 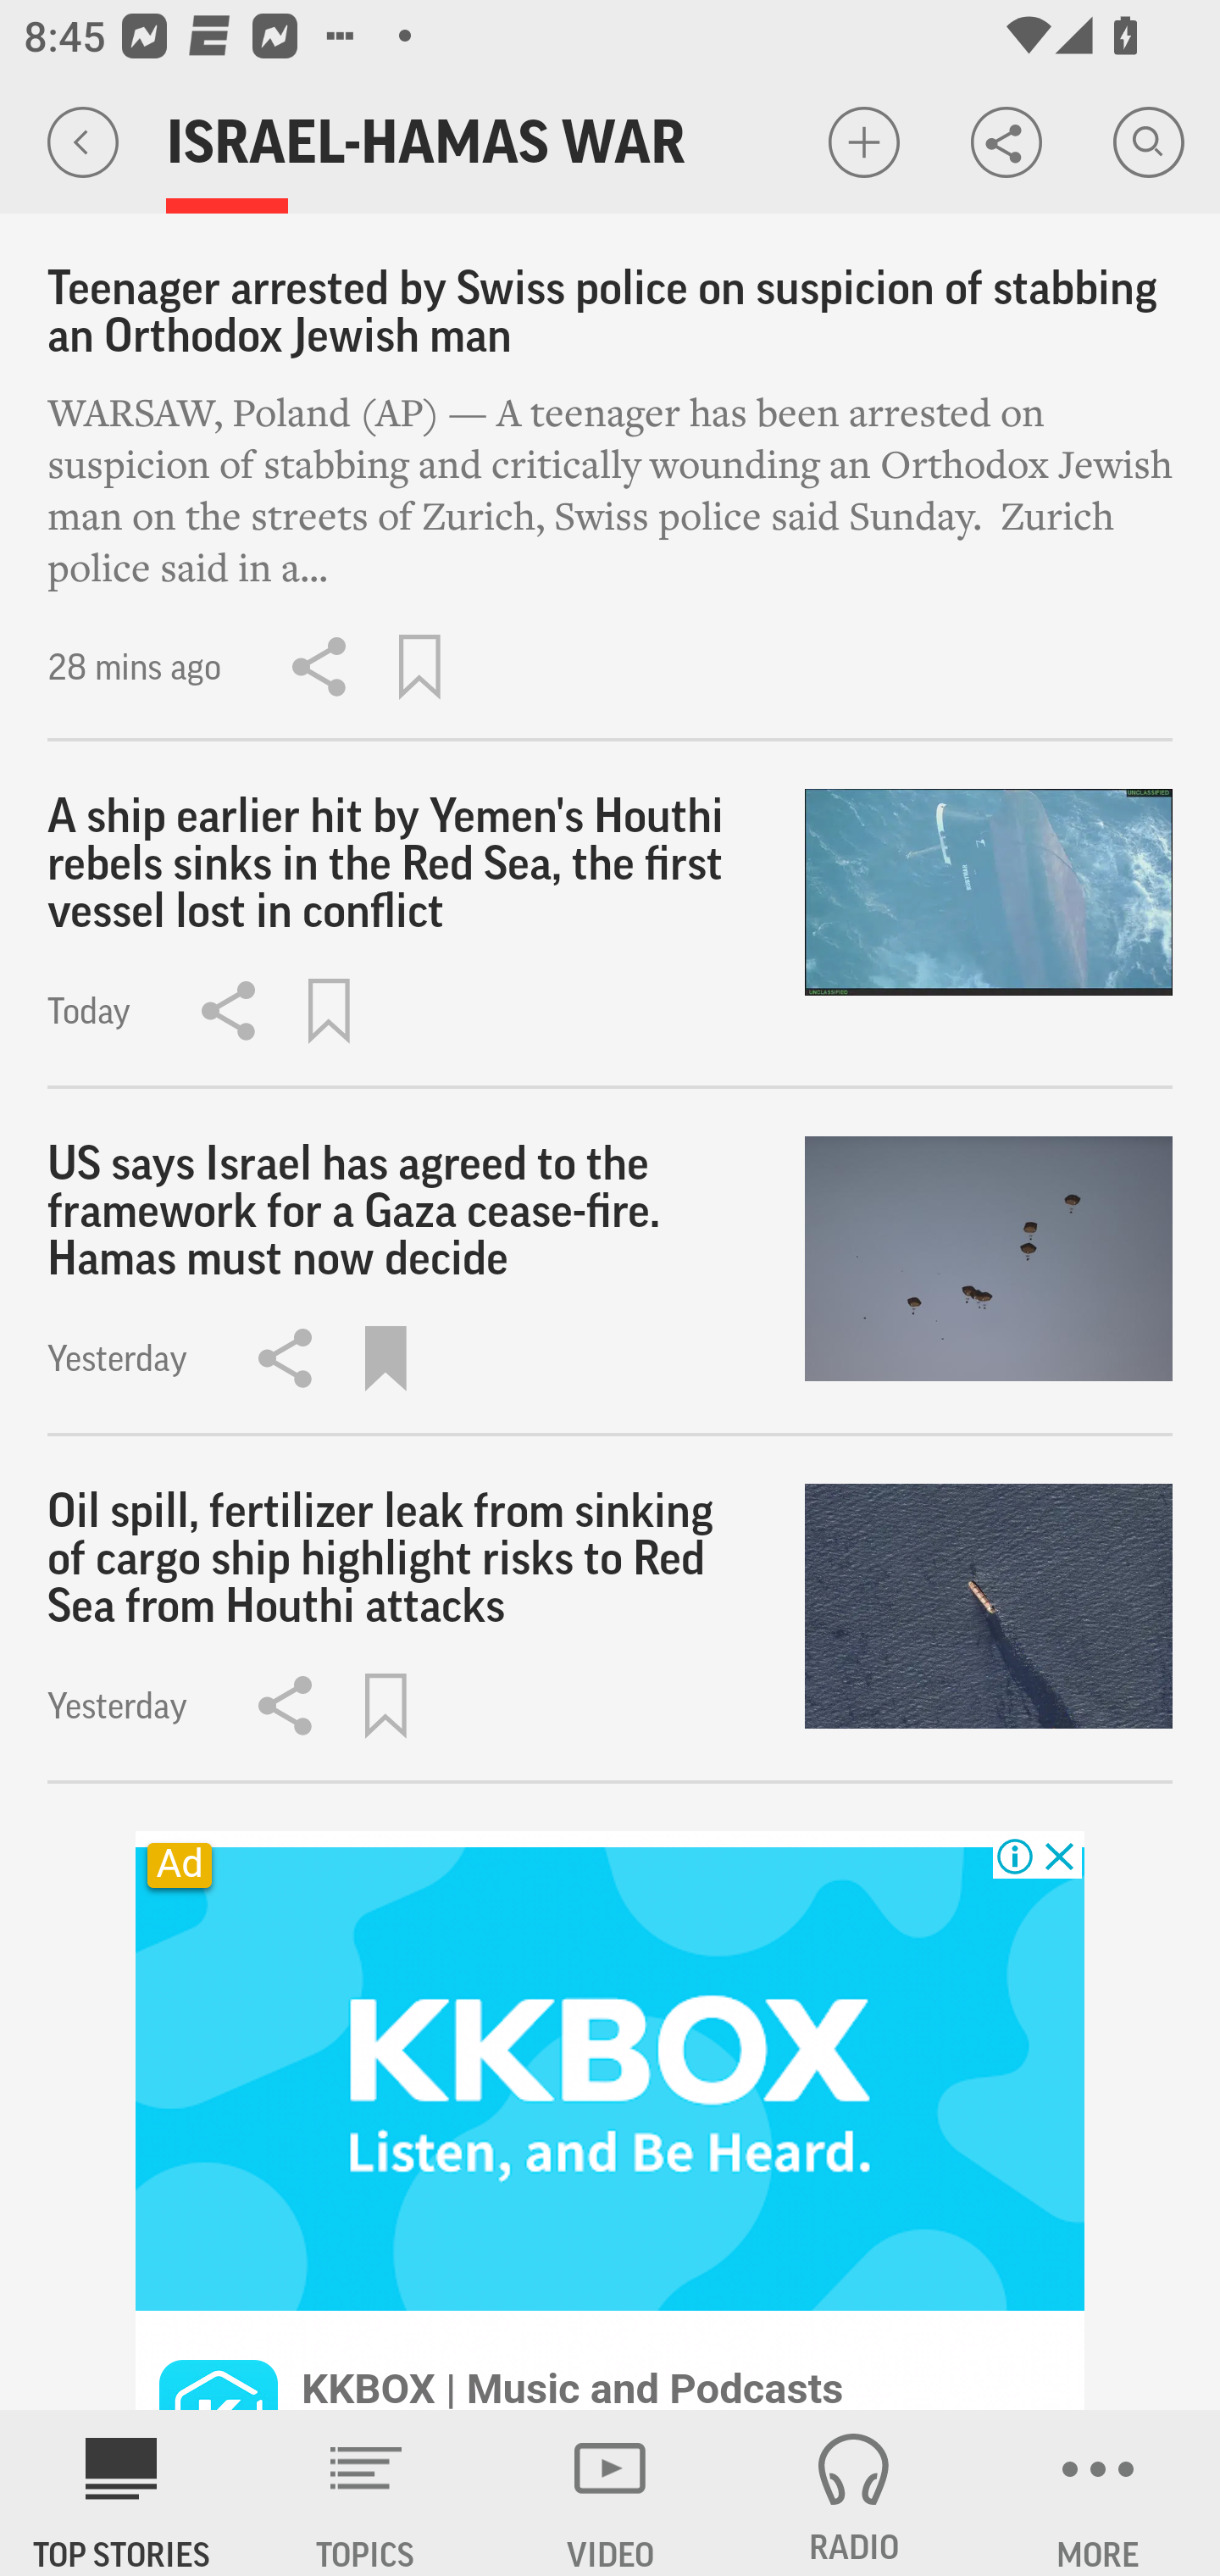 I want to click on VIDEO, so click(x=610, y=2493).